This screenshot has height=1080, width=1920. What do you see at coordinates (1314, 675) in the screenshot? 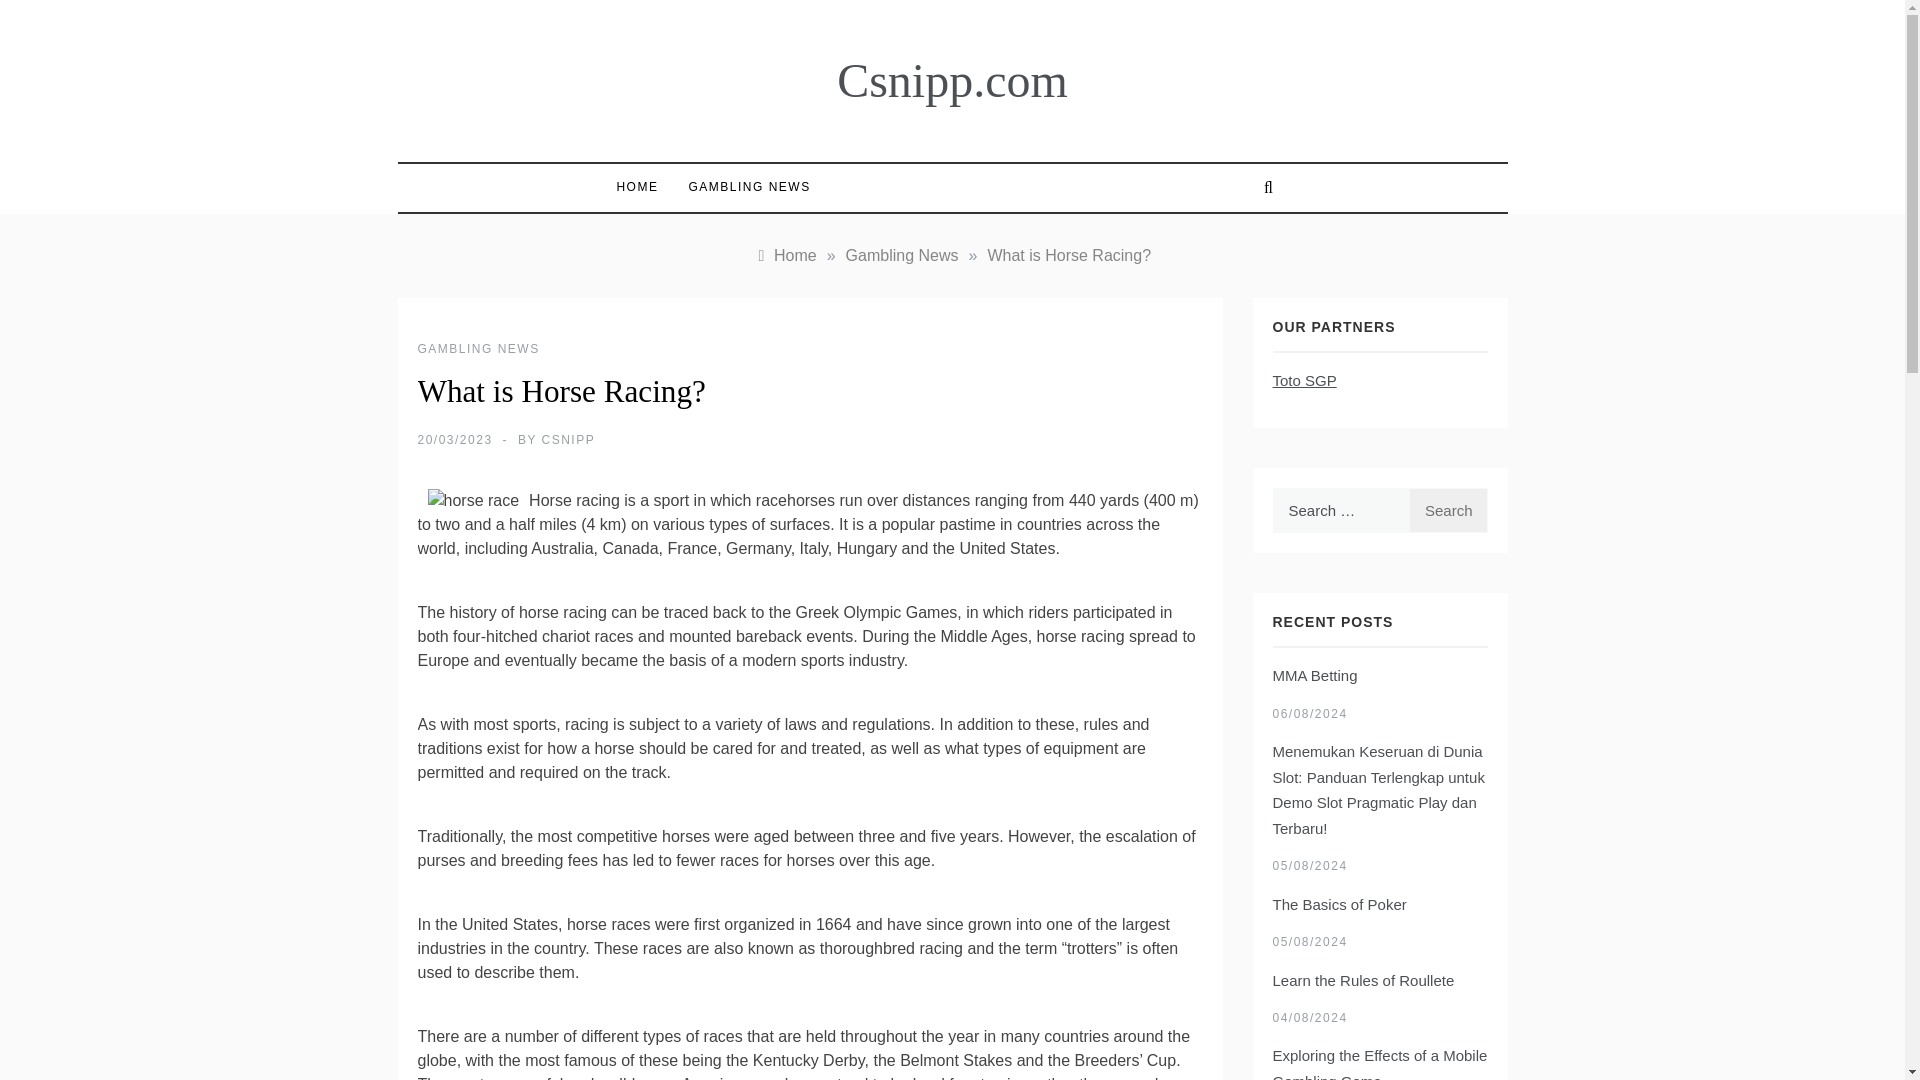
I see `MMA Betting` at bounding box center [1314, 675].